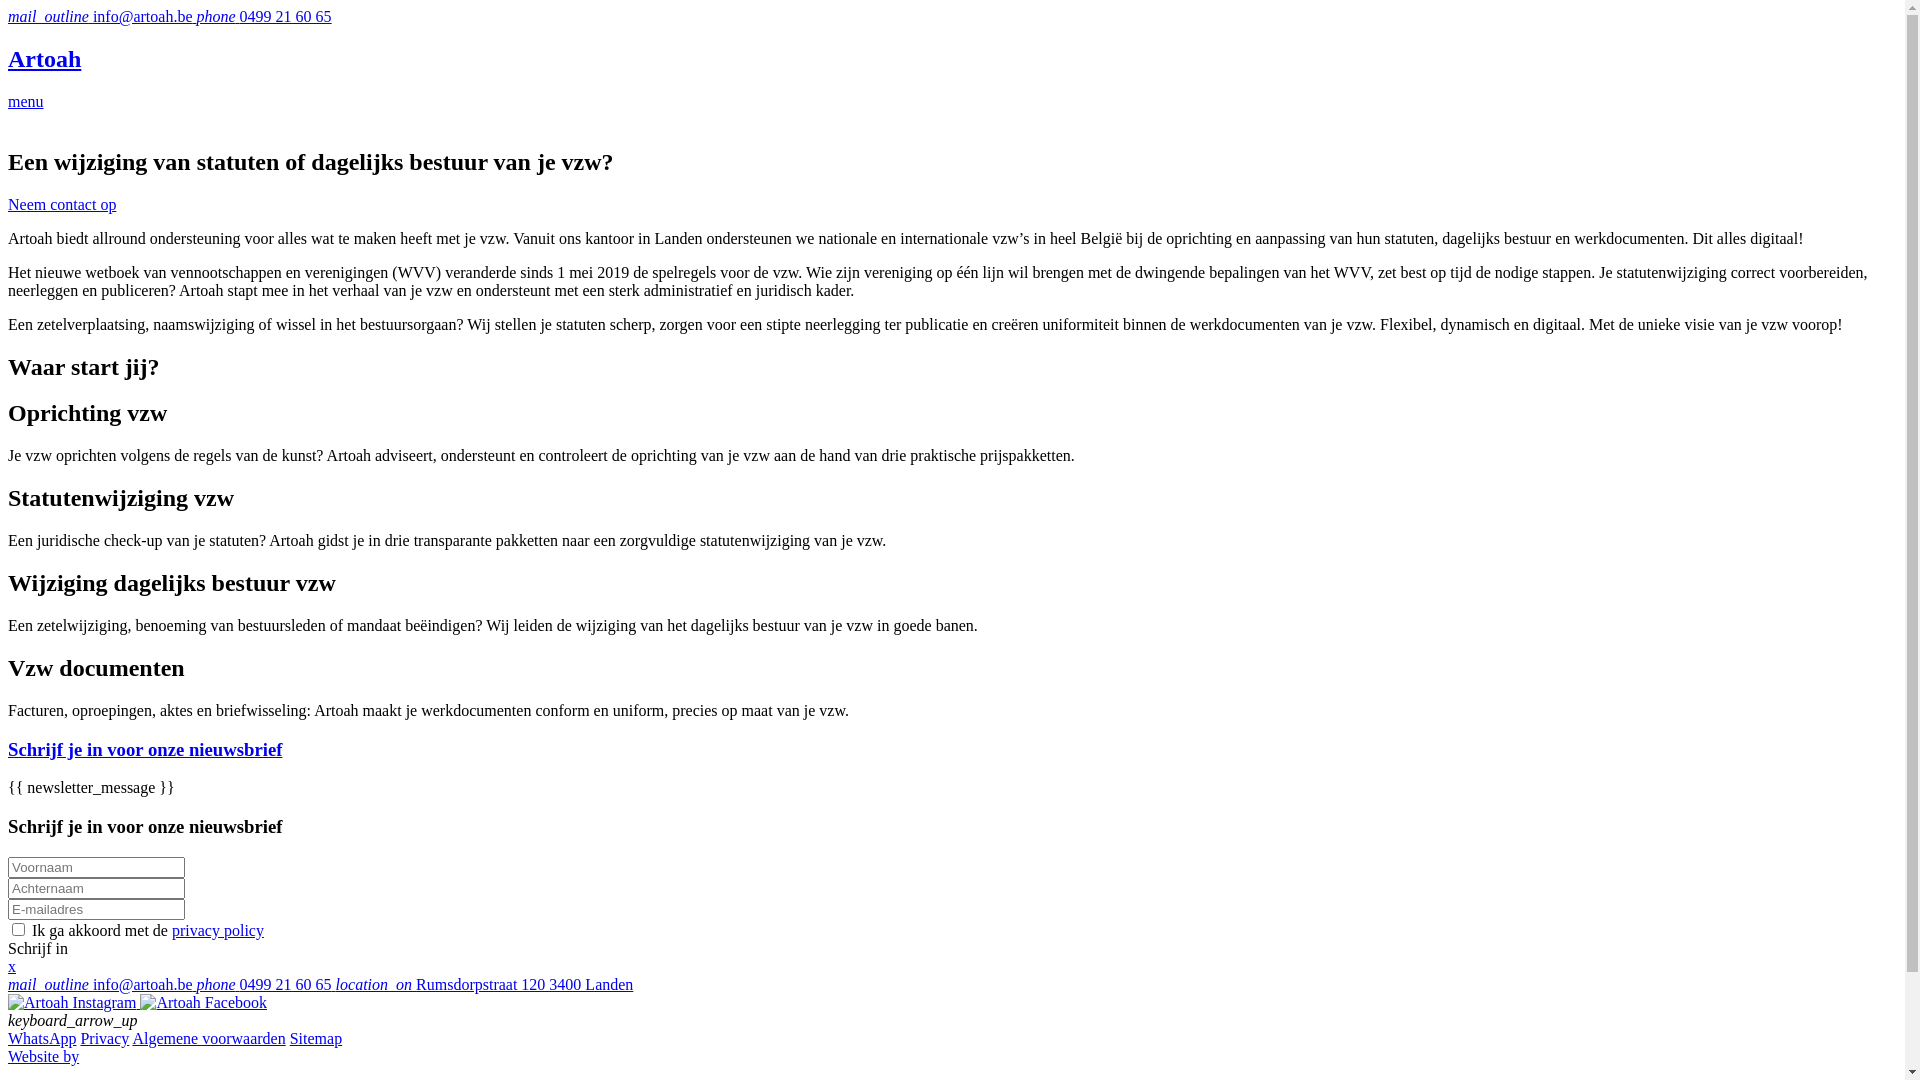 The width and height of the screenshot is (1920, 1080). Describe the element at coordinates (485, 984) in the screenshot. I see `location_on Rumsdorpstraat 120 3400 Landen` at that location.